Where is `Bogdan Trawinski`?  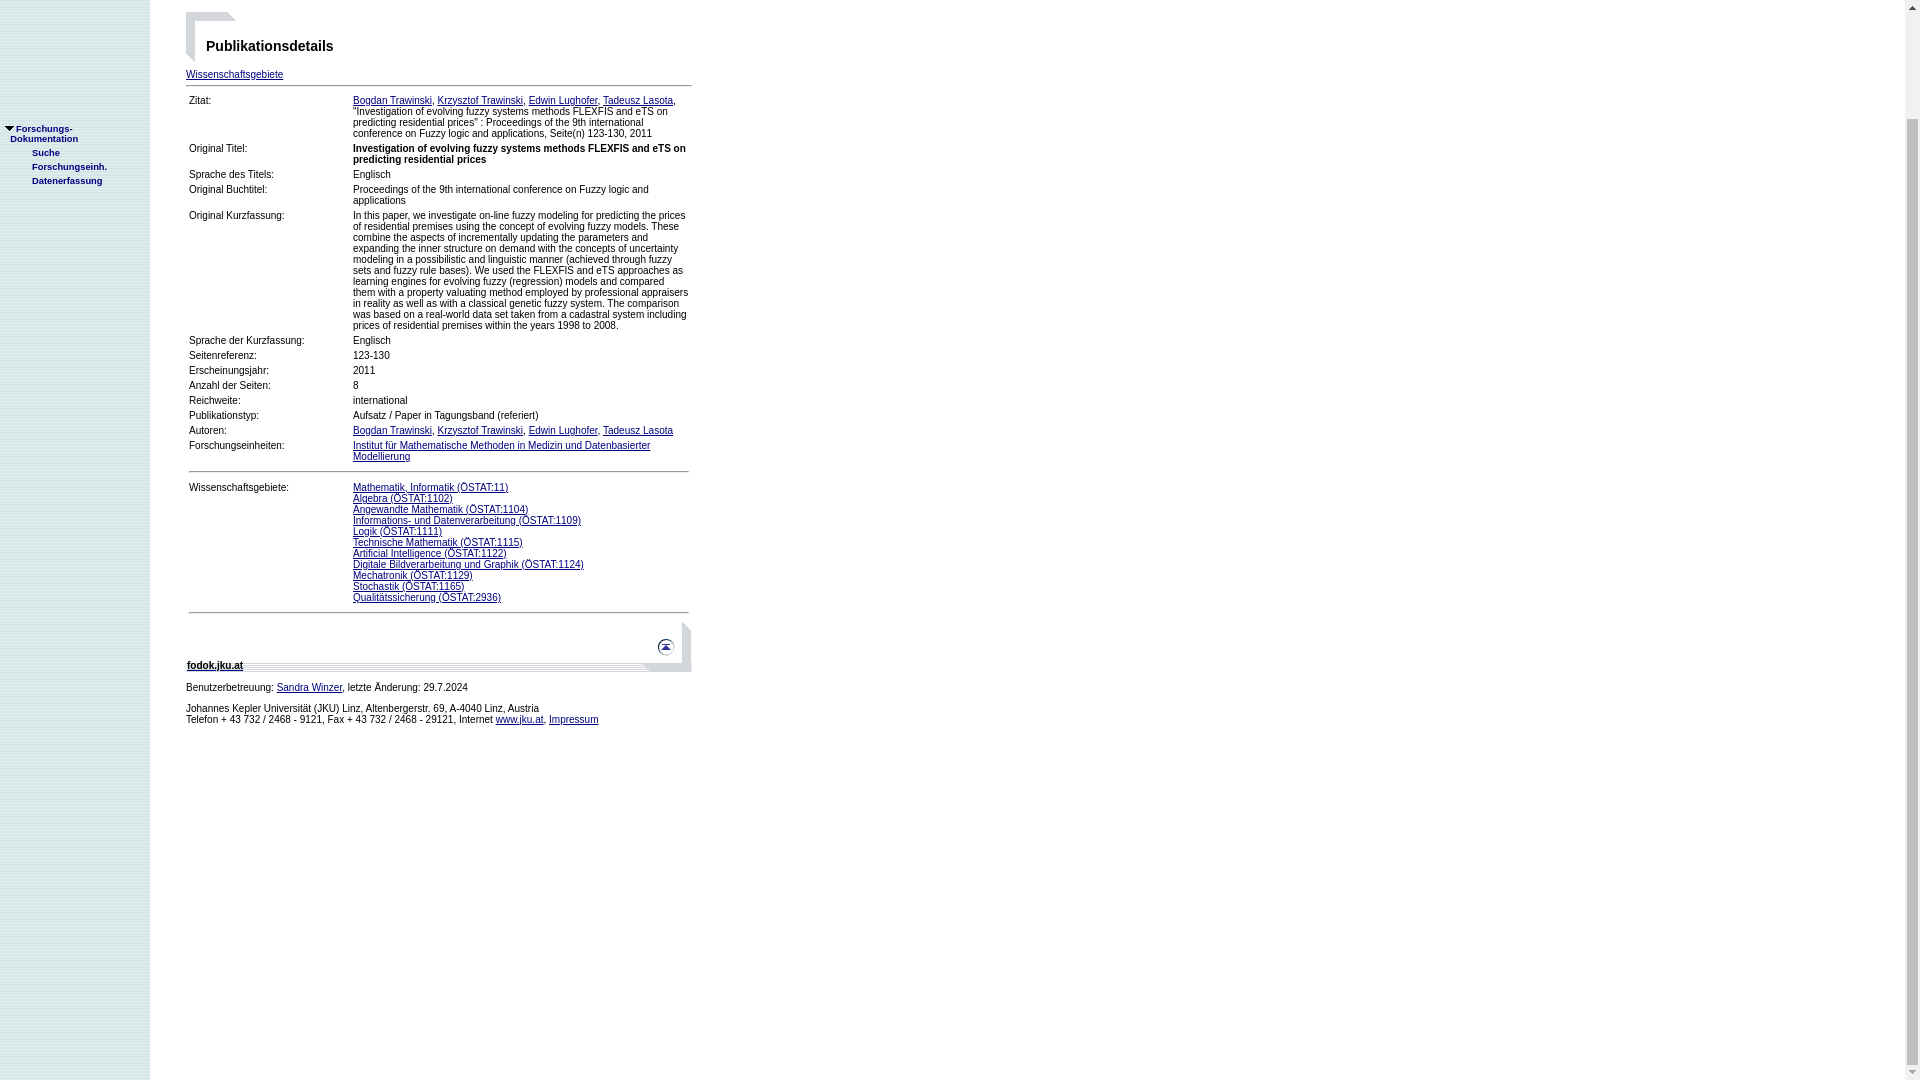
Bogdan Trawinski is located at coordinates (234, 74).